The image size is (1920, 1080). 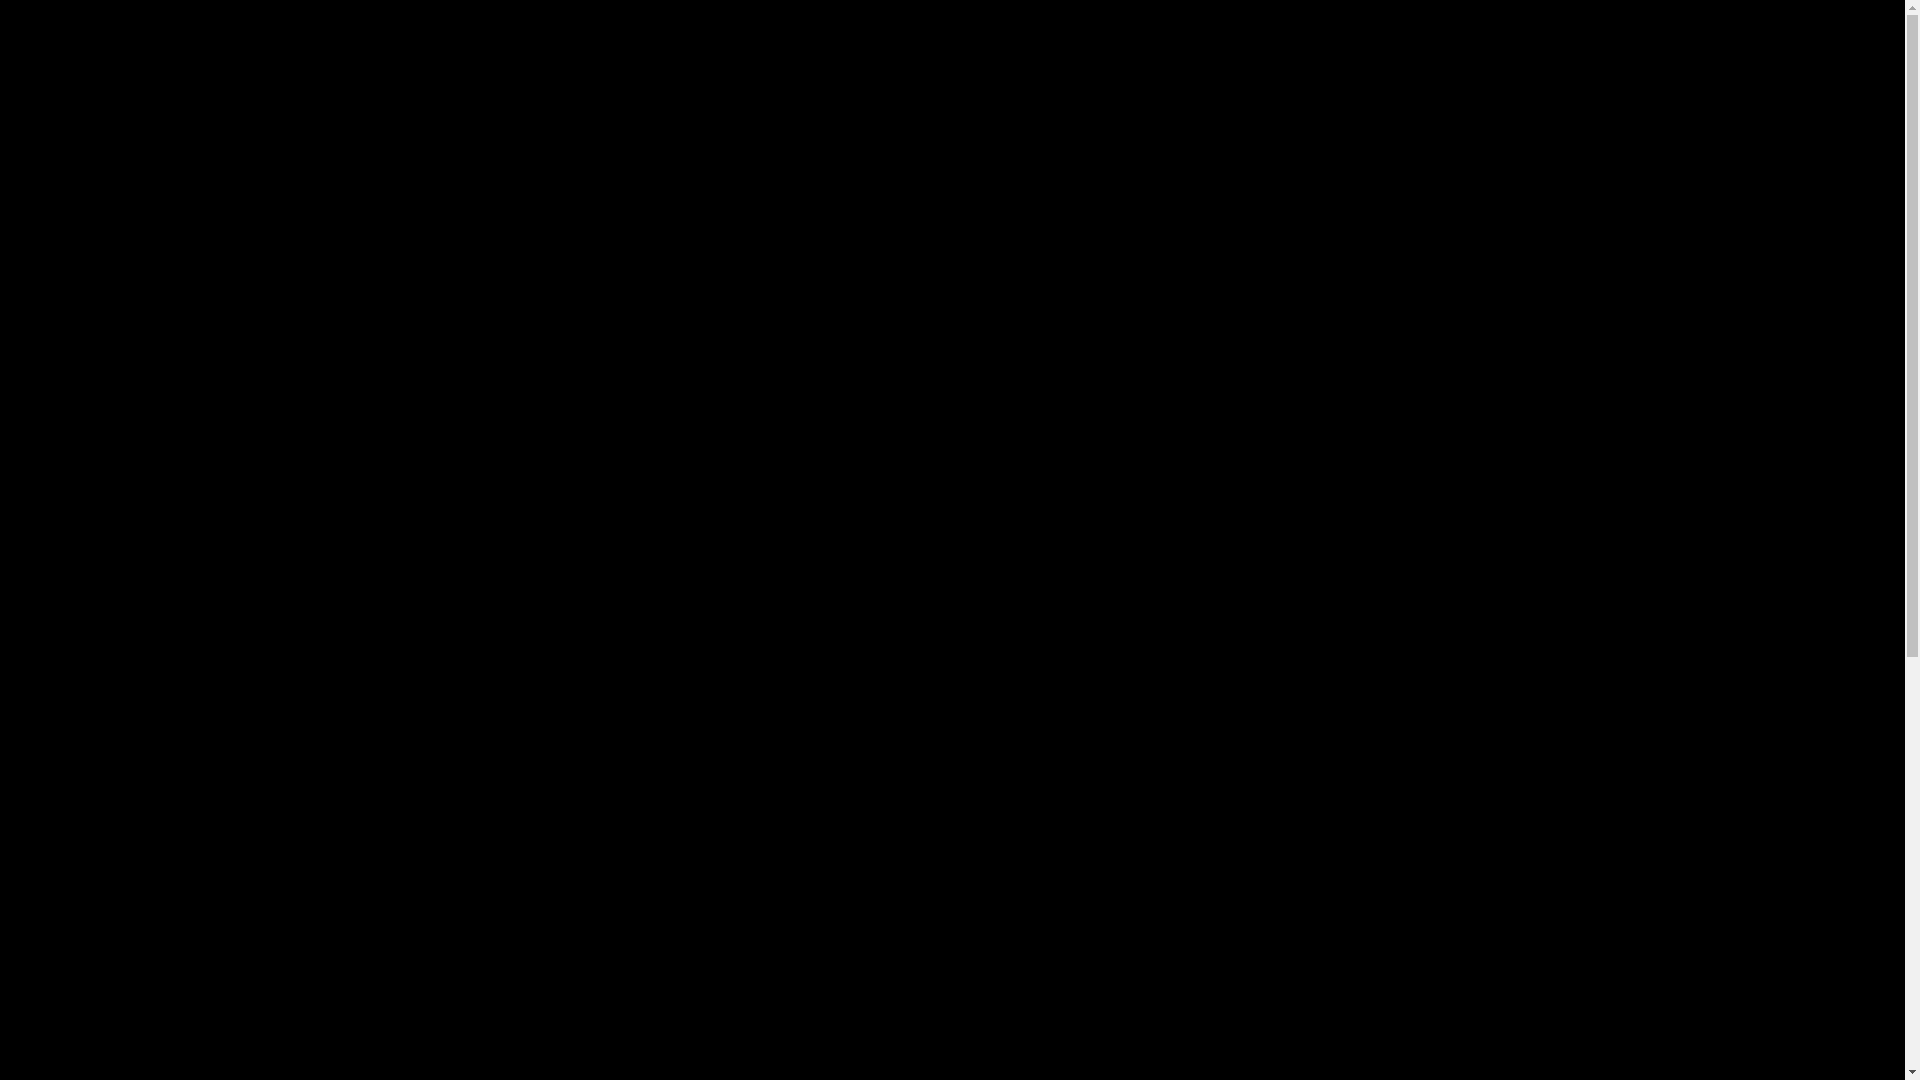 I want to click on 3020 Laguna St. In Exitum behind the scenes, so click(x=634, y=668).